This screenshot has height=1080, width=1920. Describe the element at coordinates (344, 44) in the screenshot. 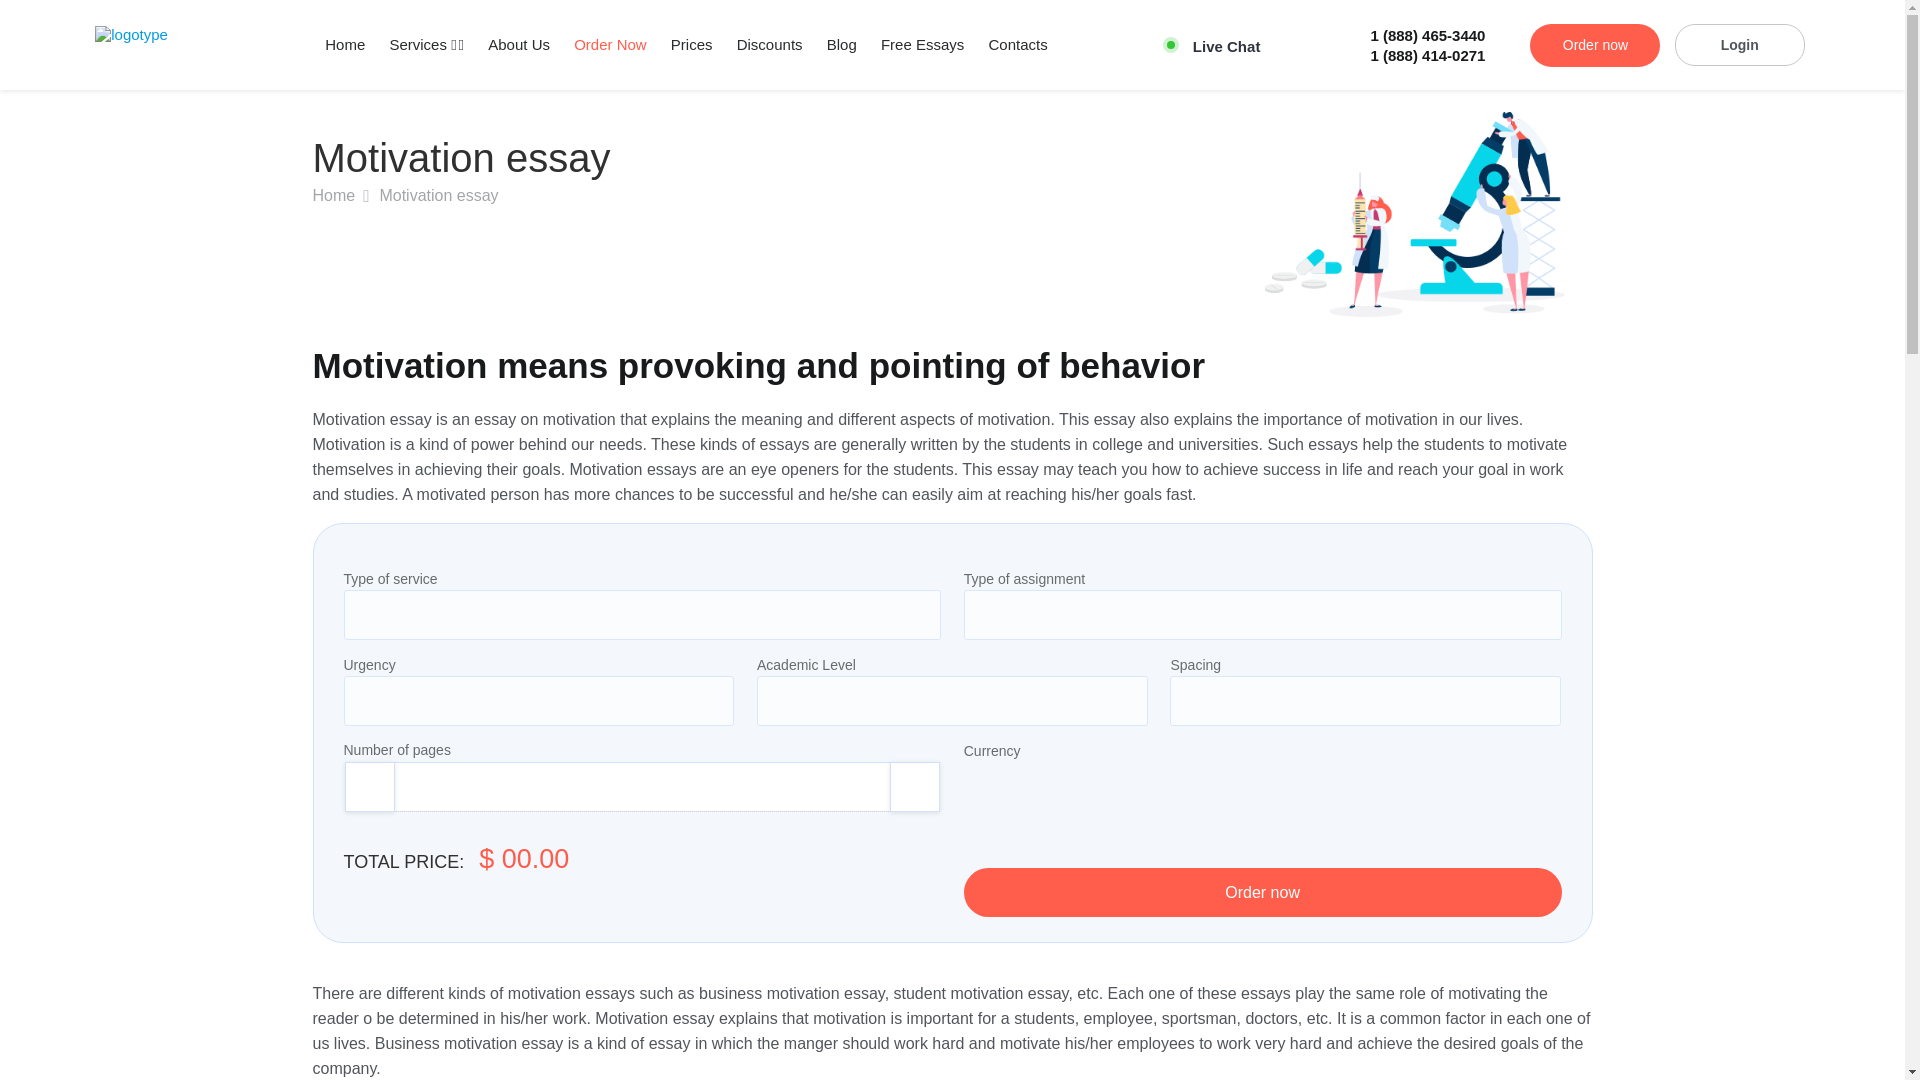

I see `Home` at that location.